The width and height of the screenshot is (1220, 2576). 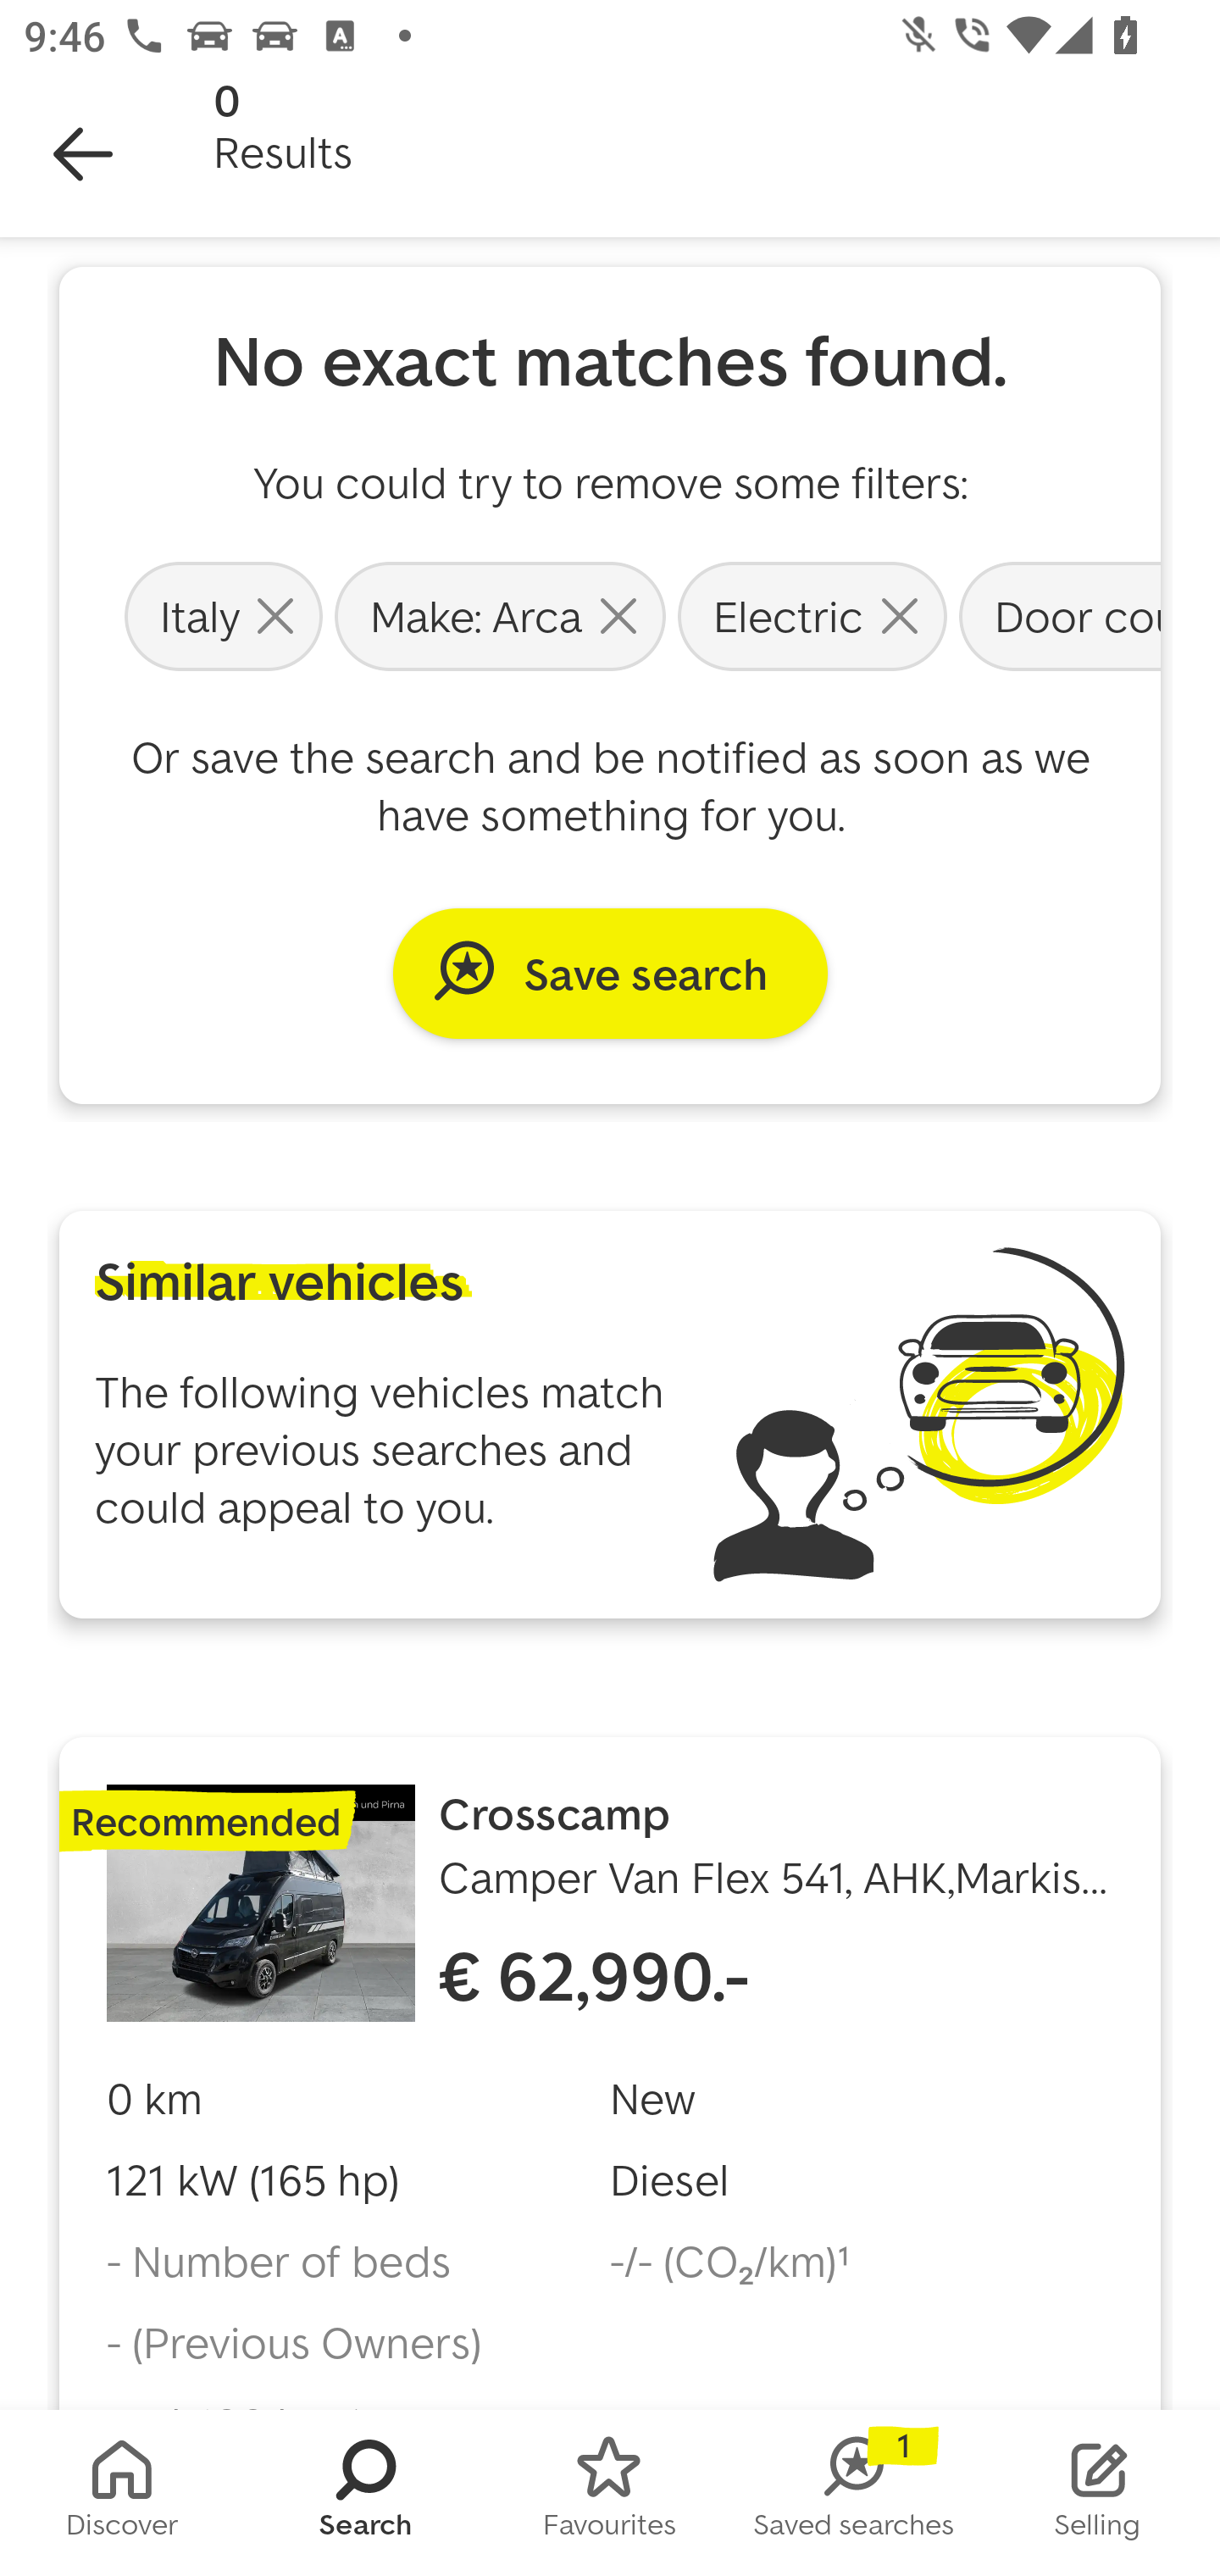 I want to click on Navigate up, so click(x=83, y=154).